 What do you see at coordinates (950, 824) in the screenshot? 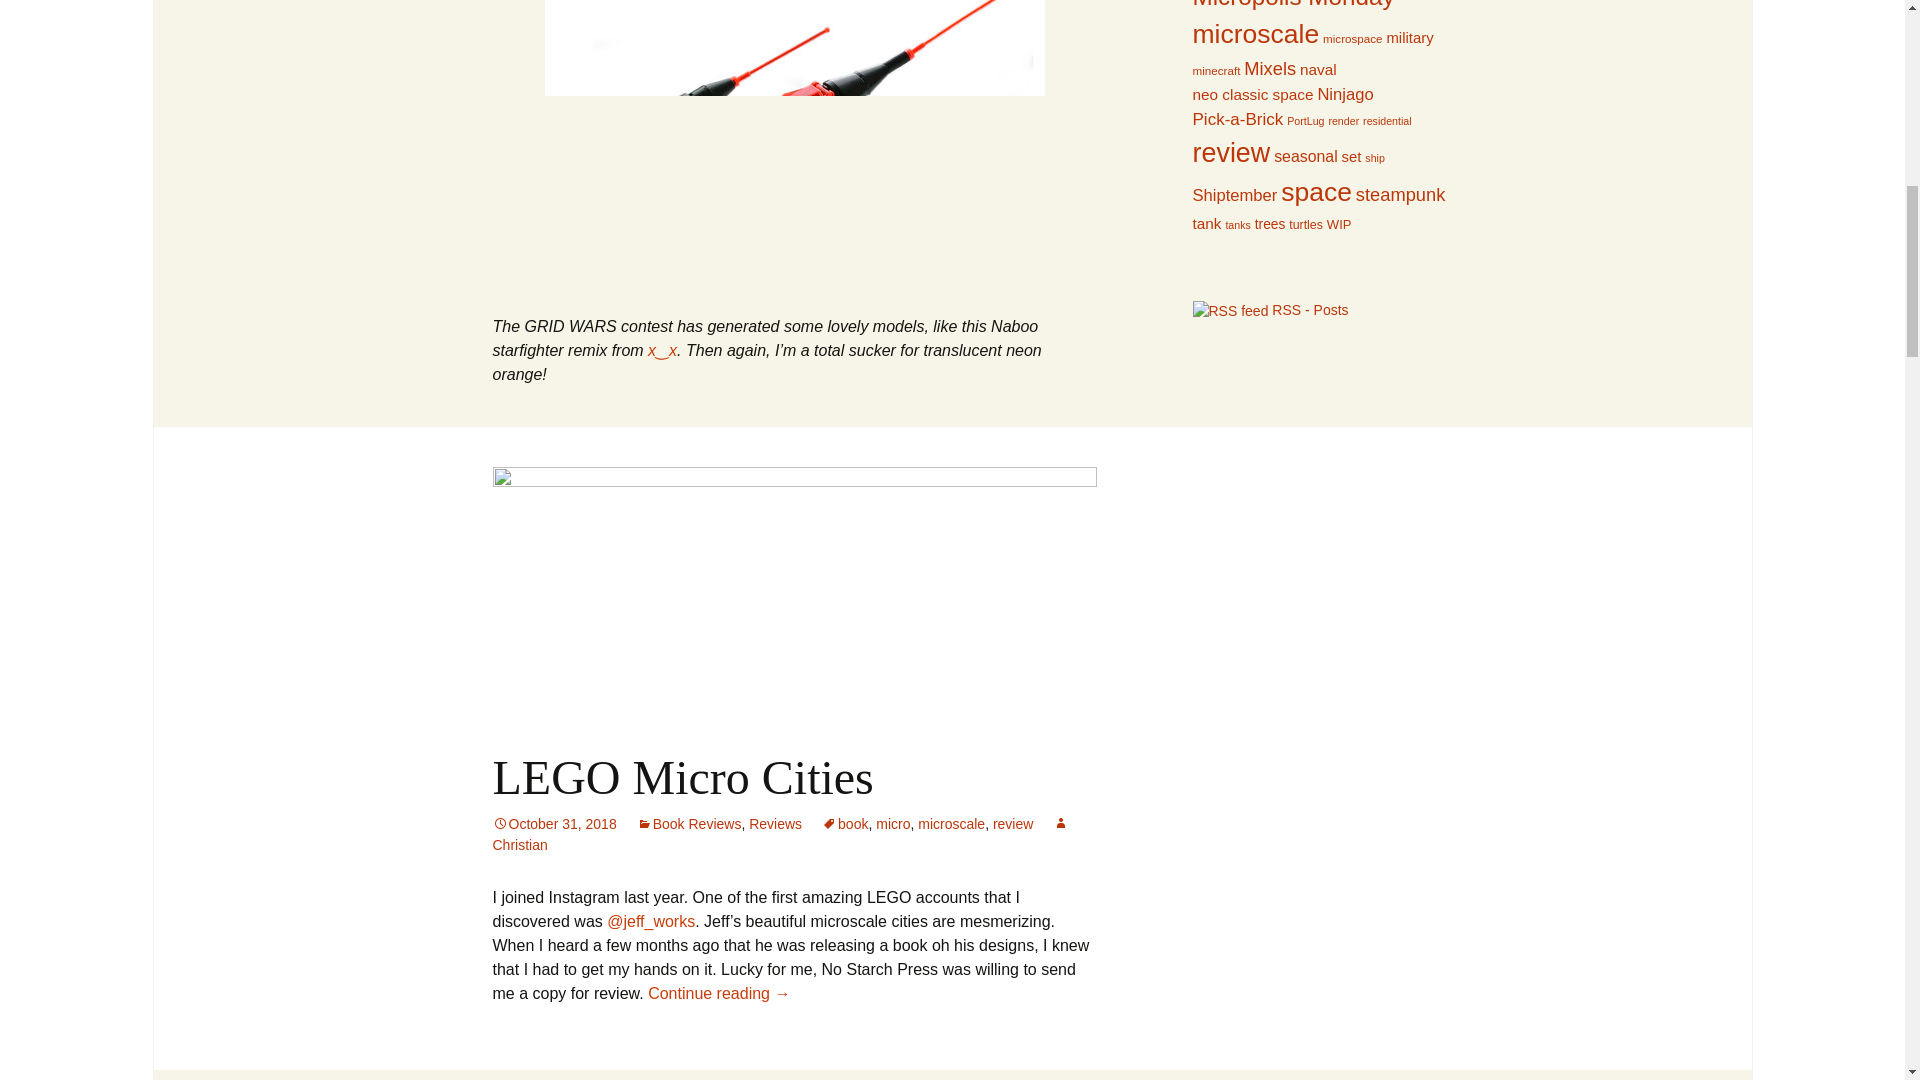
I see `microscale` at bounding box center [950, 824].